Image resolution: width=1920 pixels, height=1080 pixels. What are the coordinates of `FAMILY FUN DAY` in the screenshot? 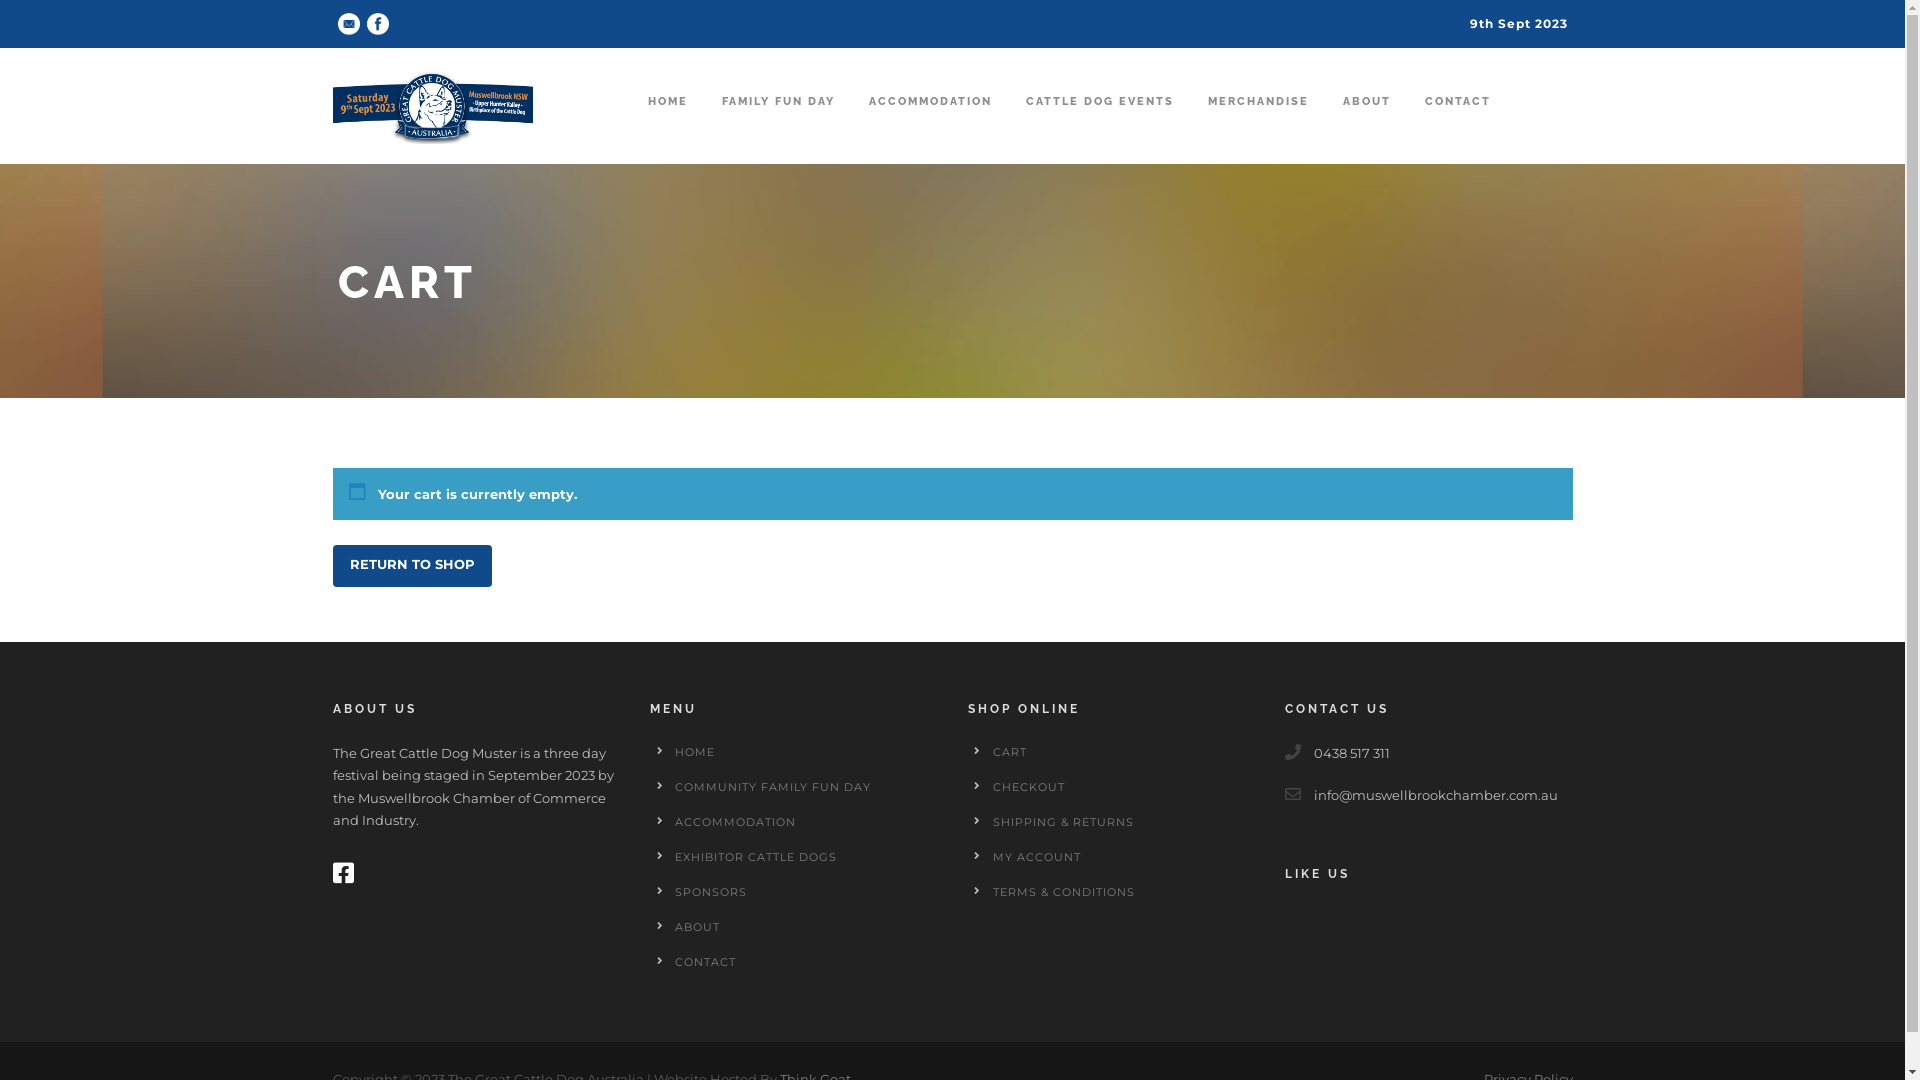 It's located at (778, 122).